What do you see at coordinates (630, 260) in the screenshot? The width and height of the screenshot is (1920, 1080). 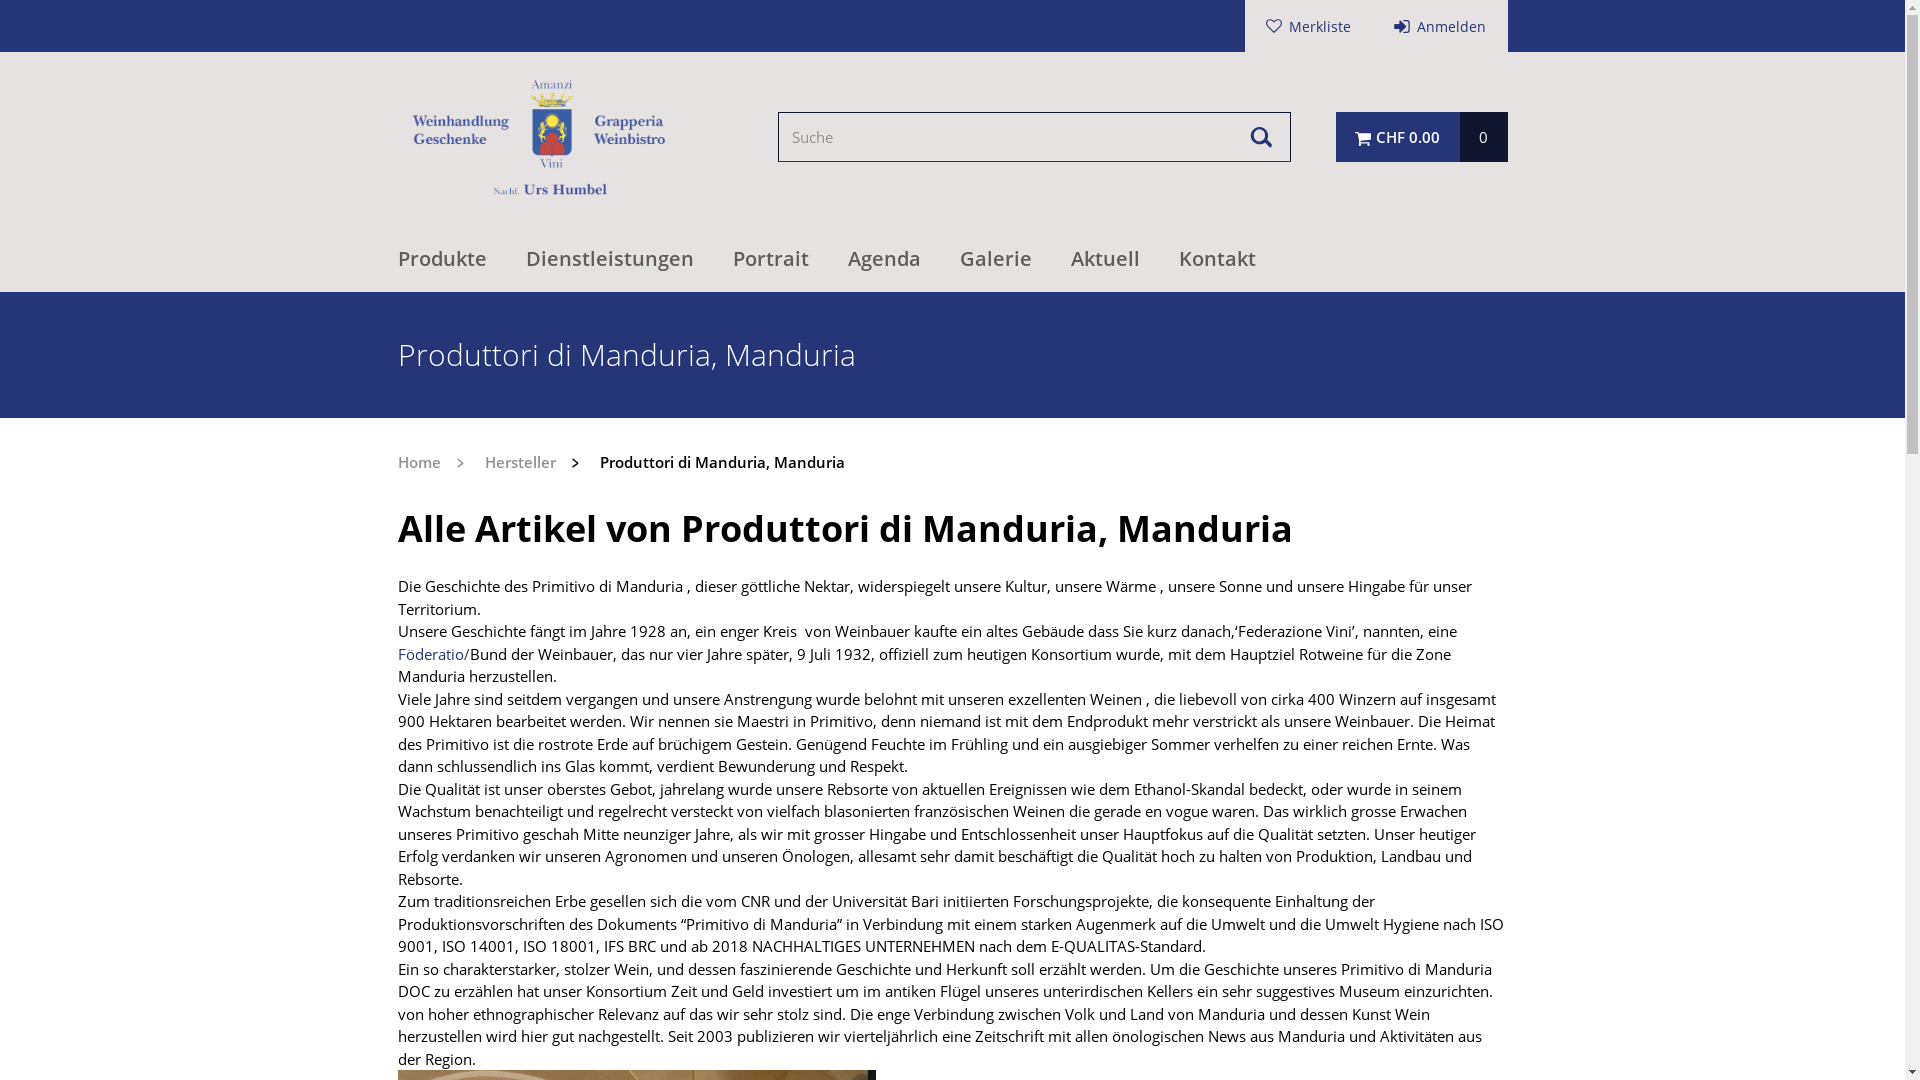 I see `Dienstleistungen` at bounding box center [630, 260].